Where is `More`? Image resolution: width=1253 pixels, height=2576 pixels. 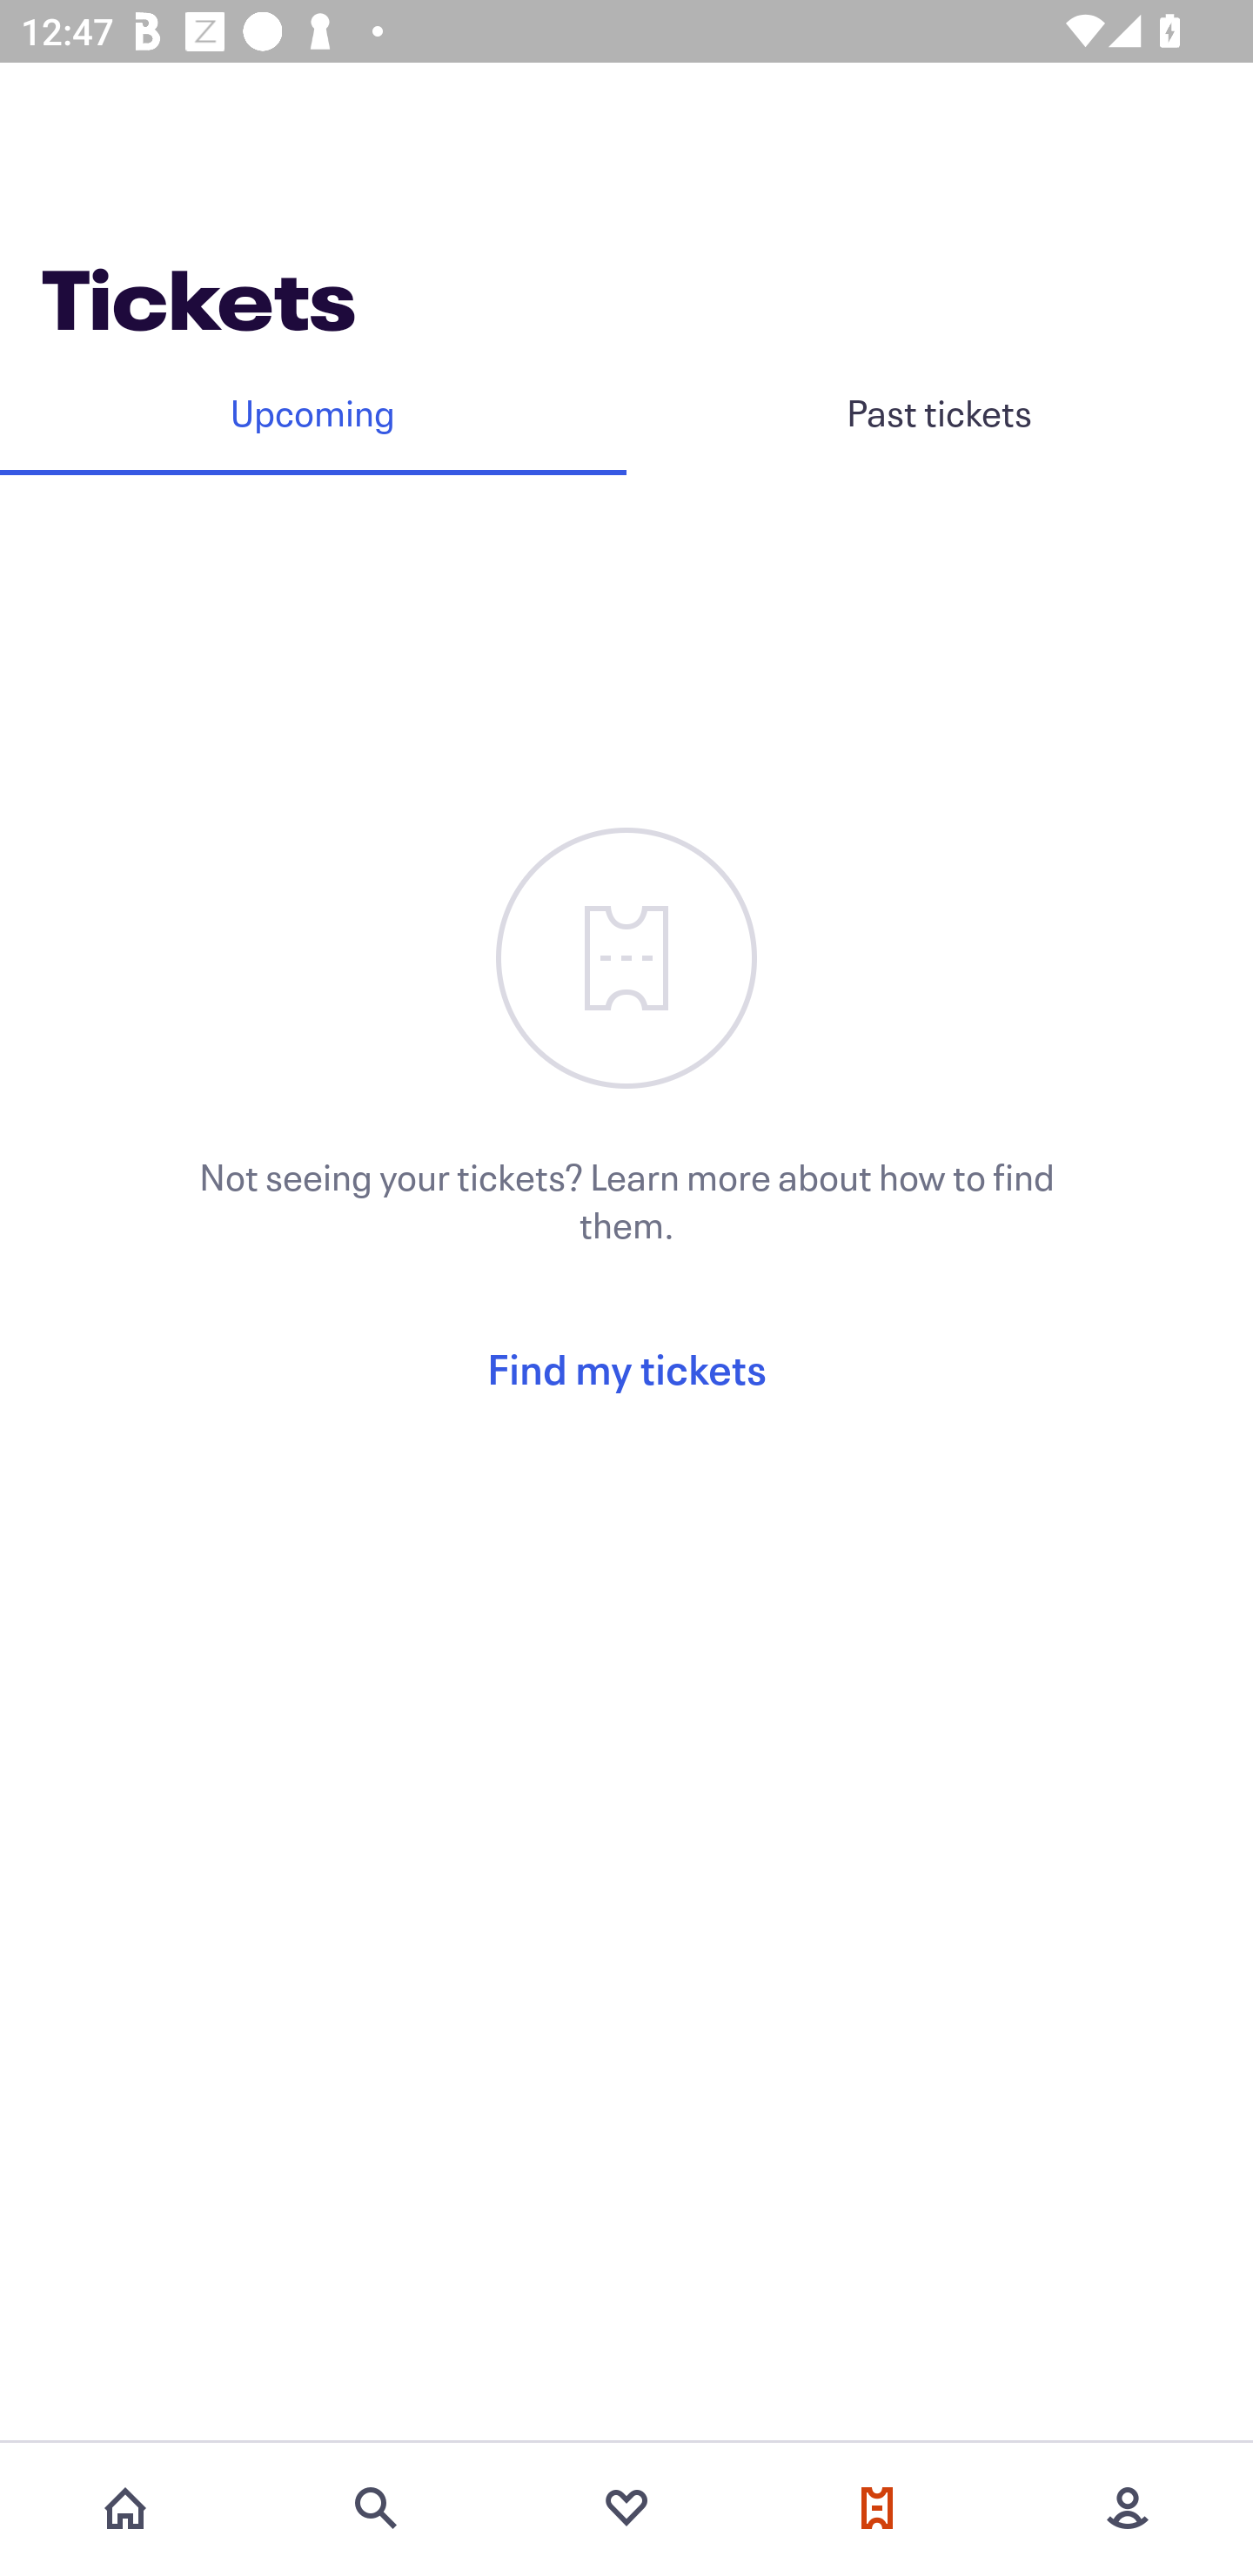
More is located at coordinates (1128, 2508).